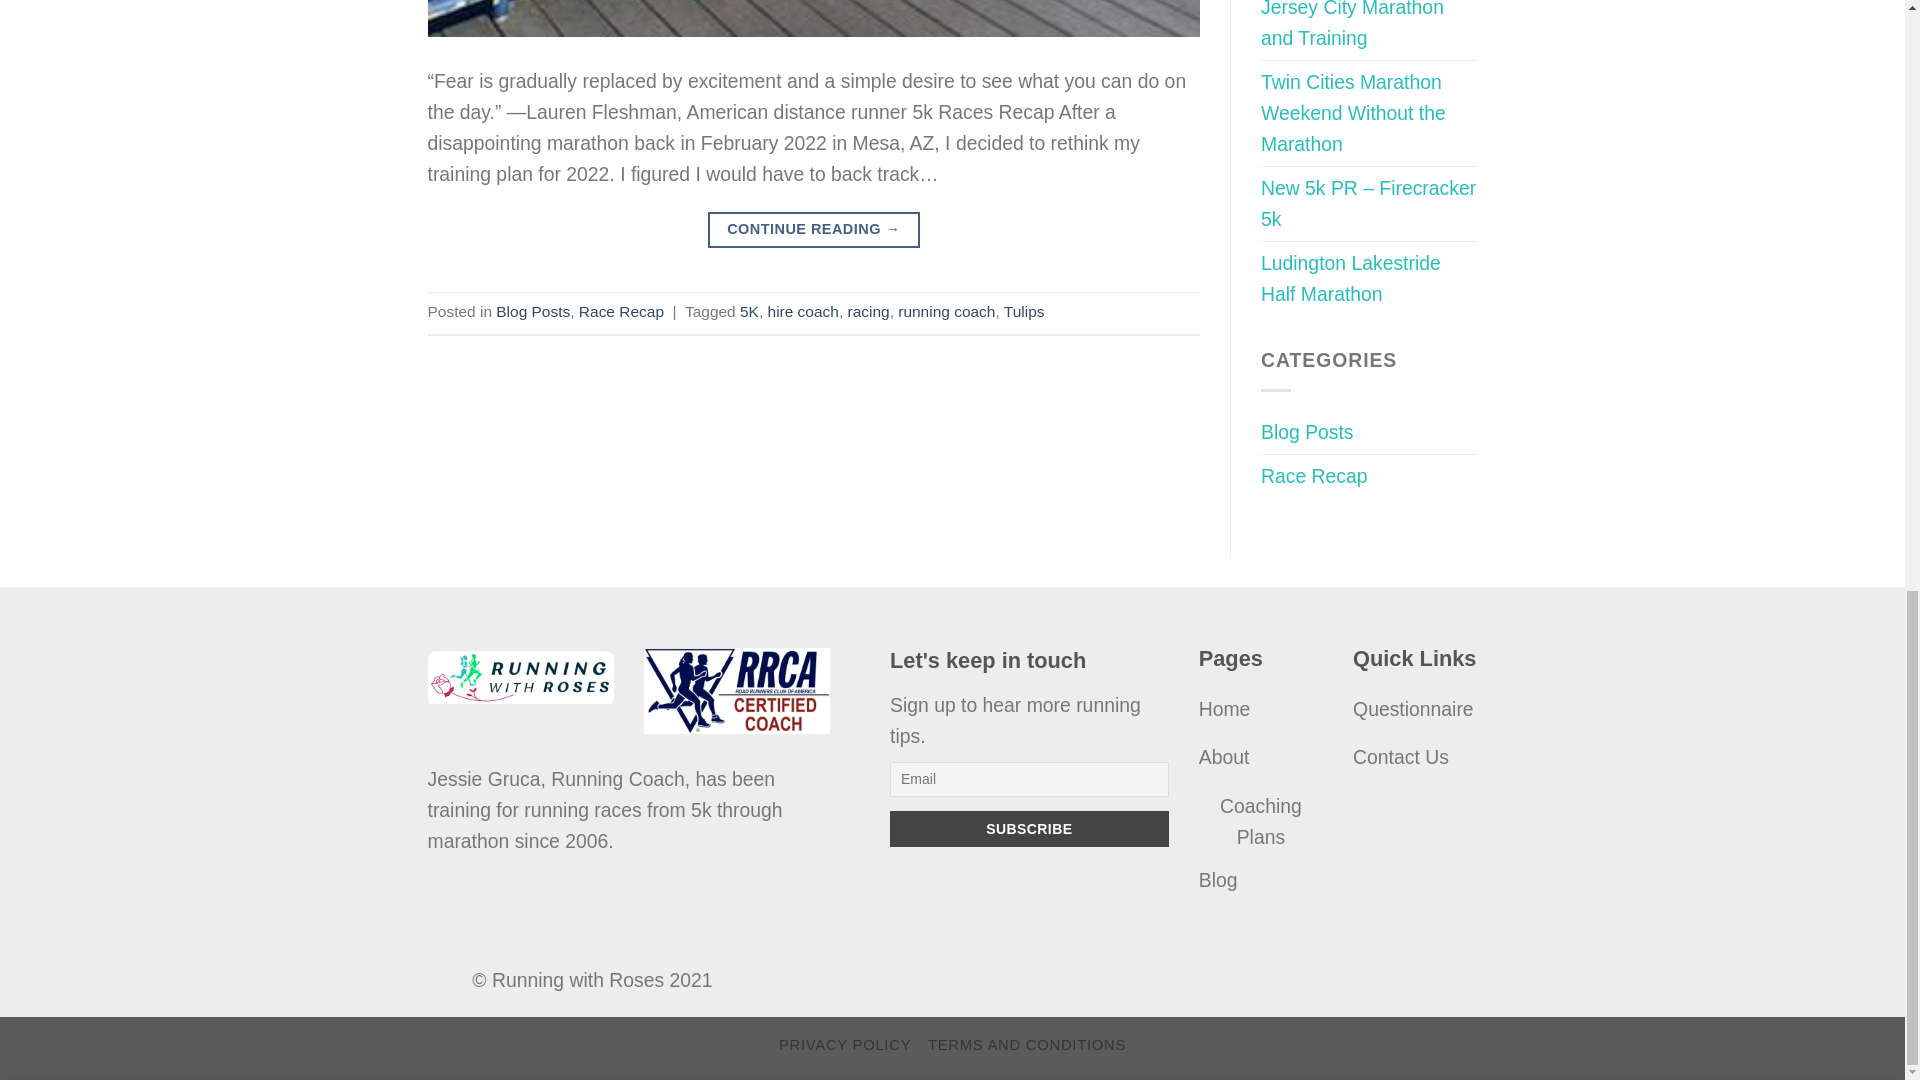 The height and width of the screenshot is (1080, 1920). Describe the element at coordinates (1024, 311) in the screenshot. I see `Tulips` at that location.